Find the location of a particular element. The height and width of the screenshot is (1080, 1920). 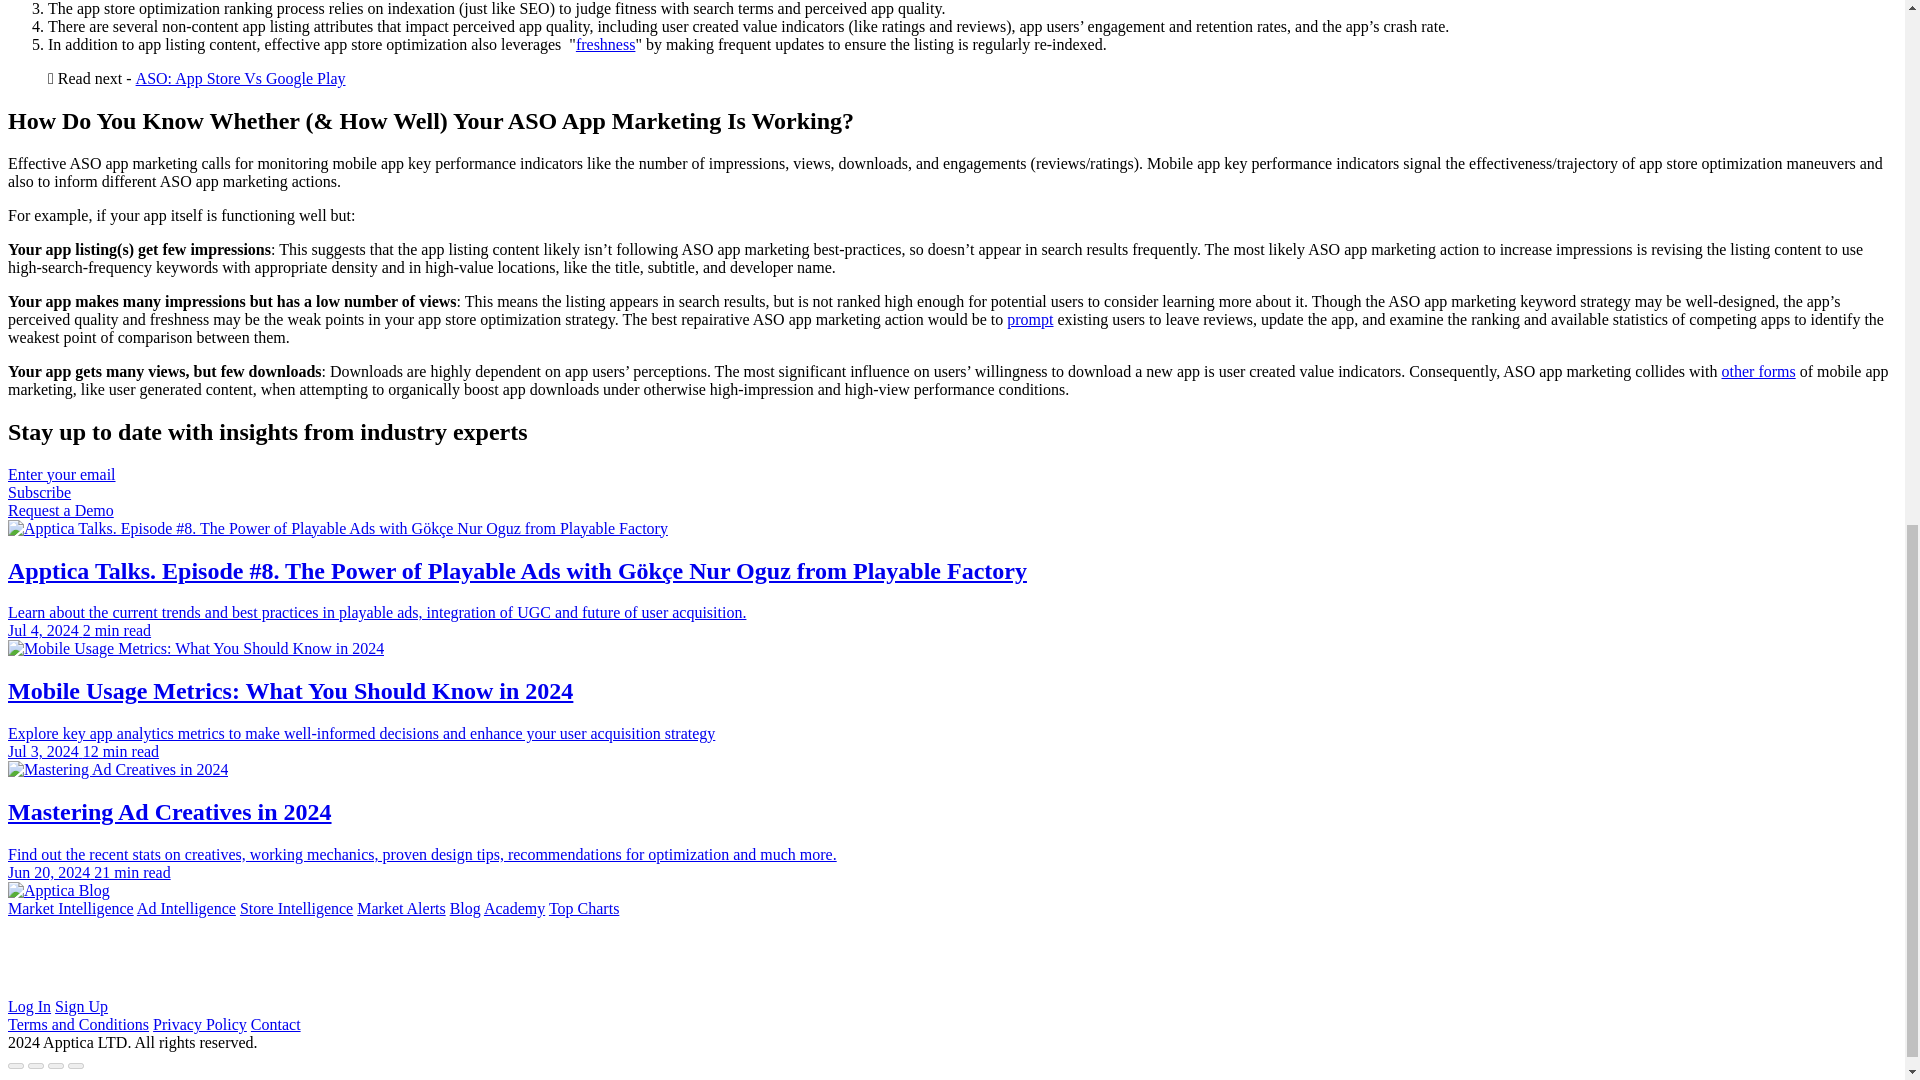

Top Charts is located at coordinates (584, 908).